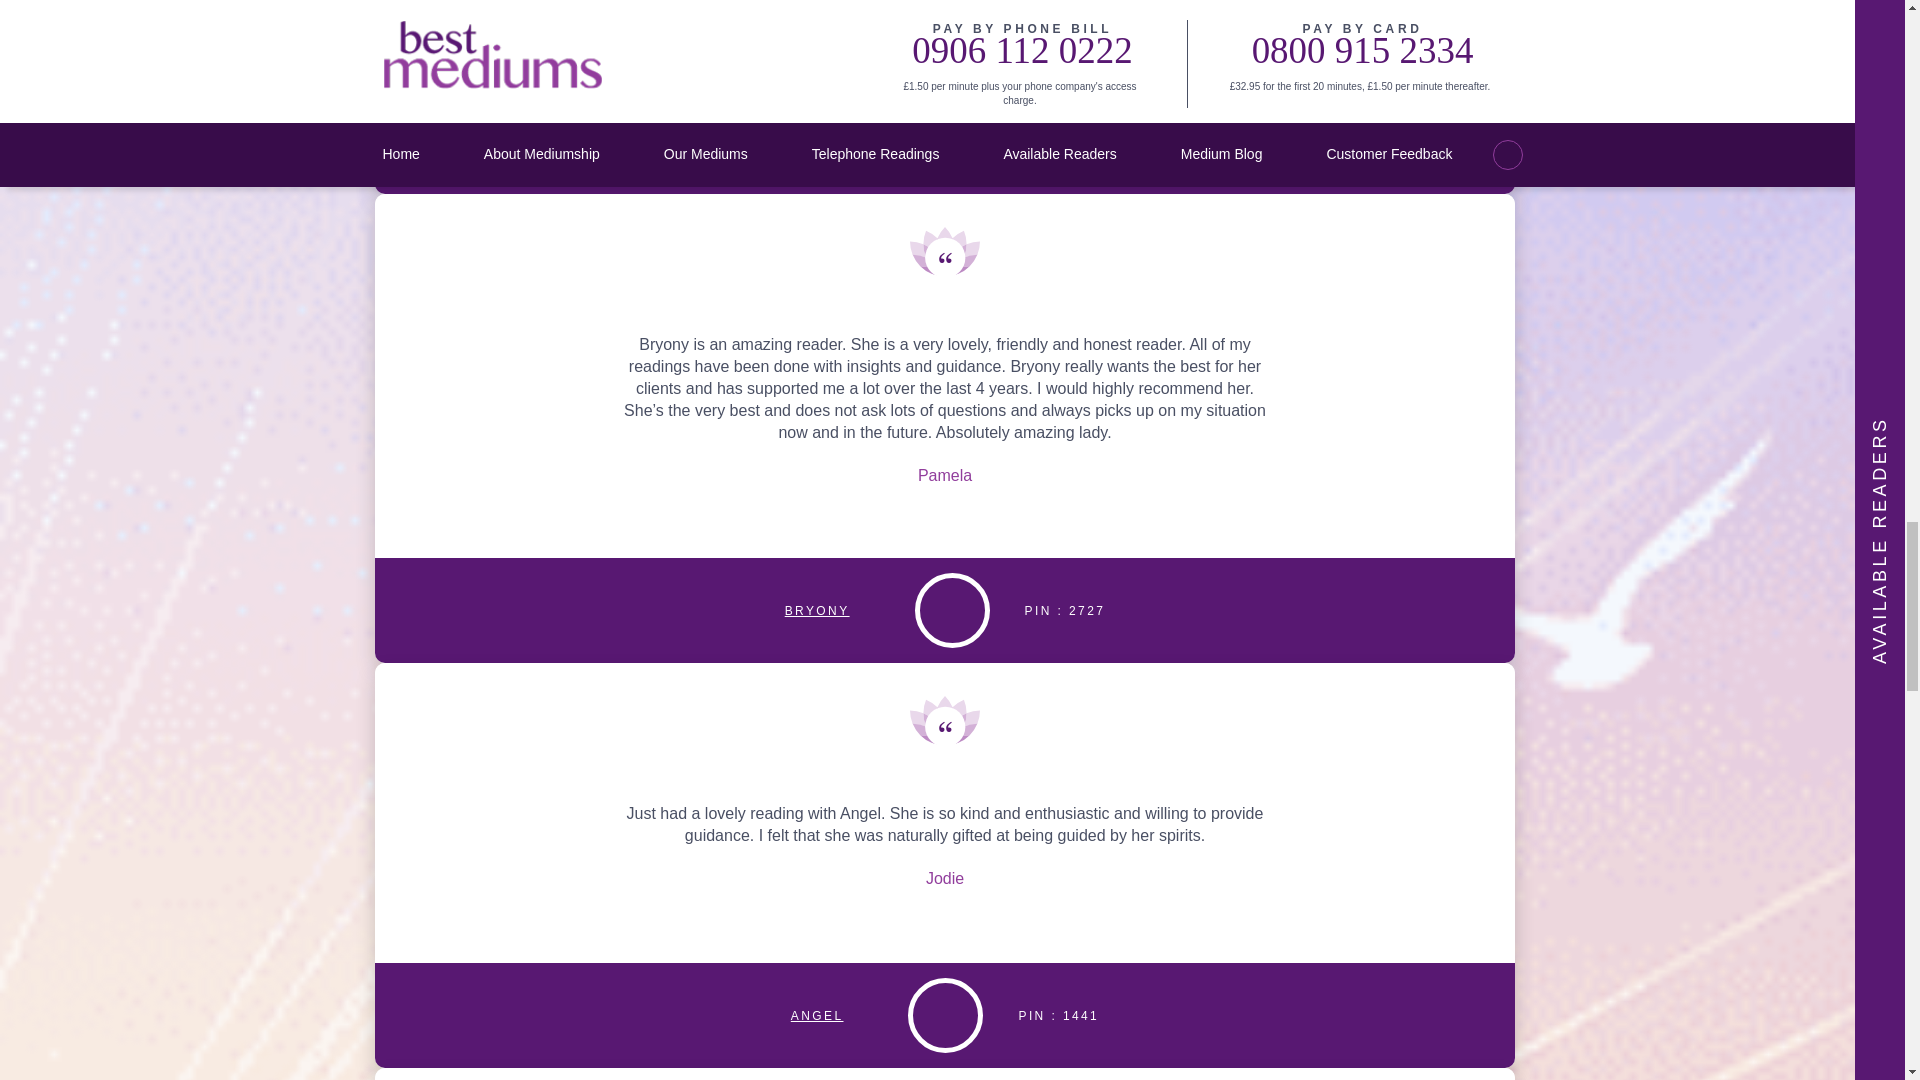  Describe the element at coordinates (818, 610) in the screenshot. I see `BRYONY` at that location.